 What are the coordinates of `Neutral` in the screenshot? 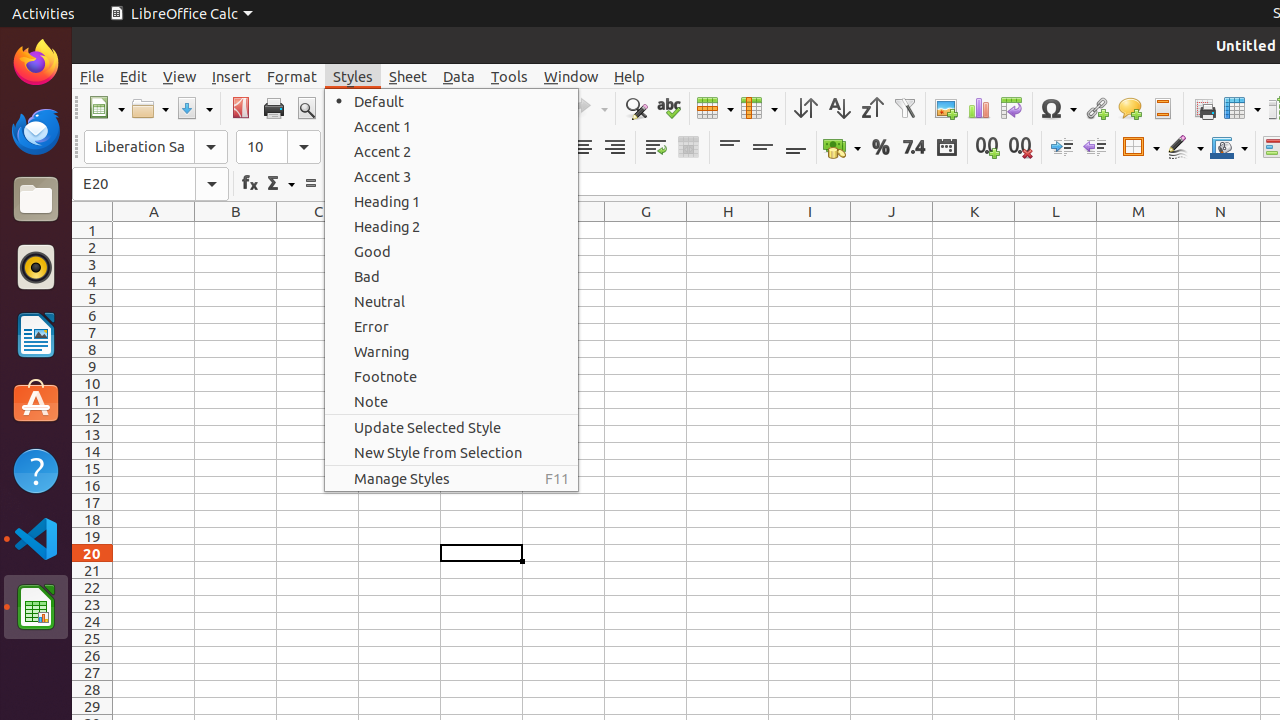 It's located at (452, 302).